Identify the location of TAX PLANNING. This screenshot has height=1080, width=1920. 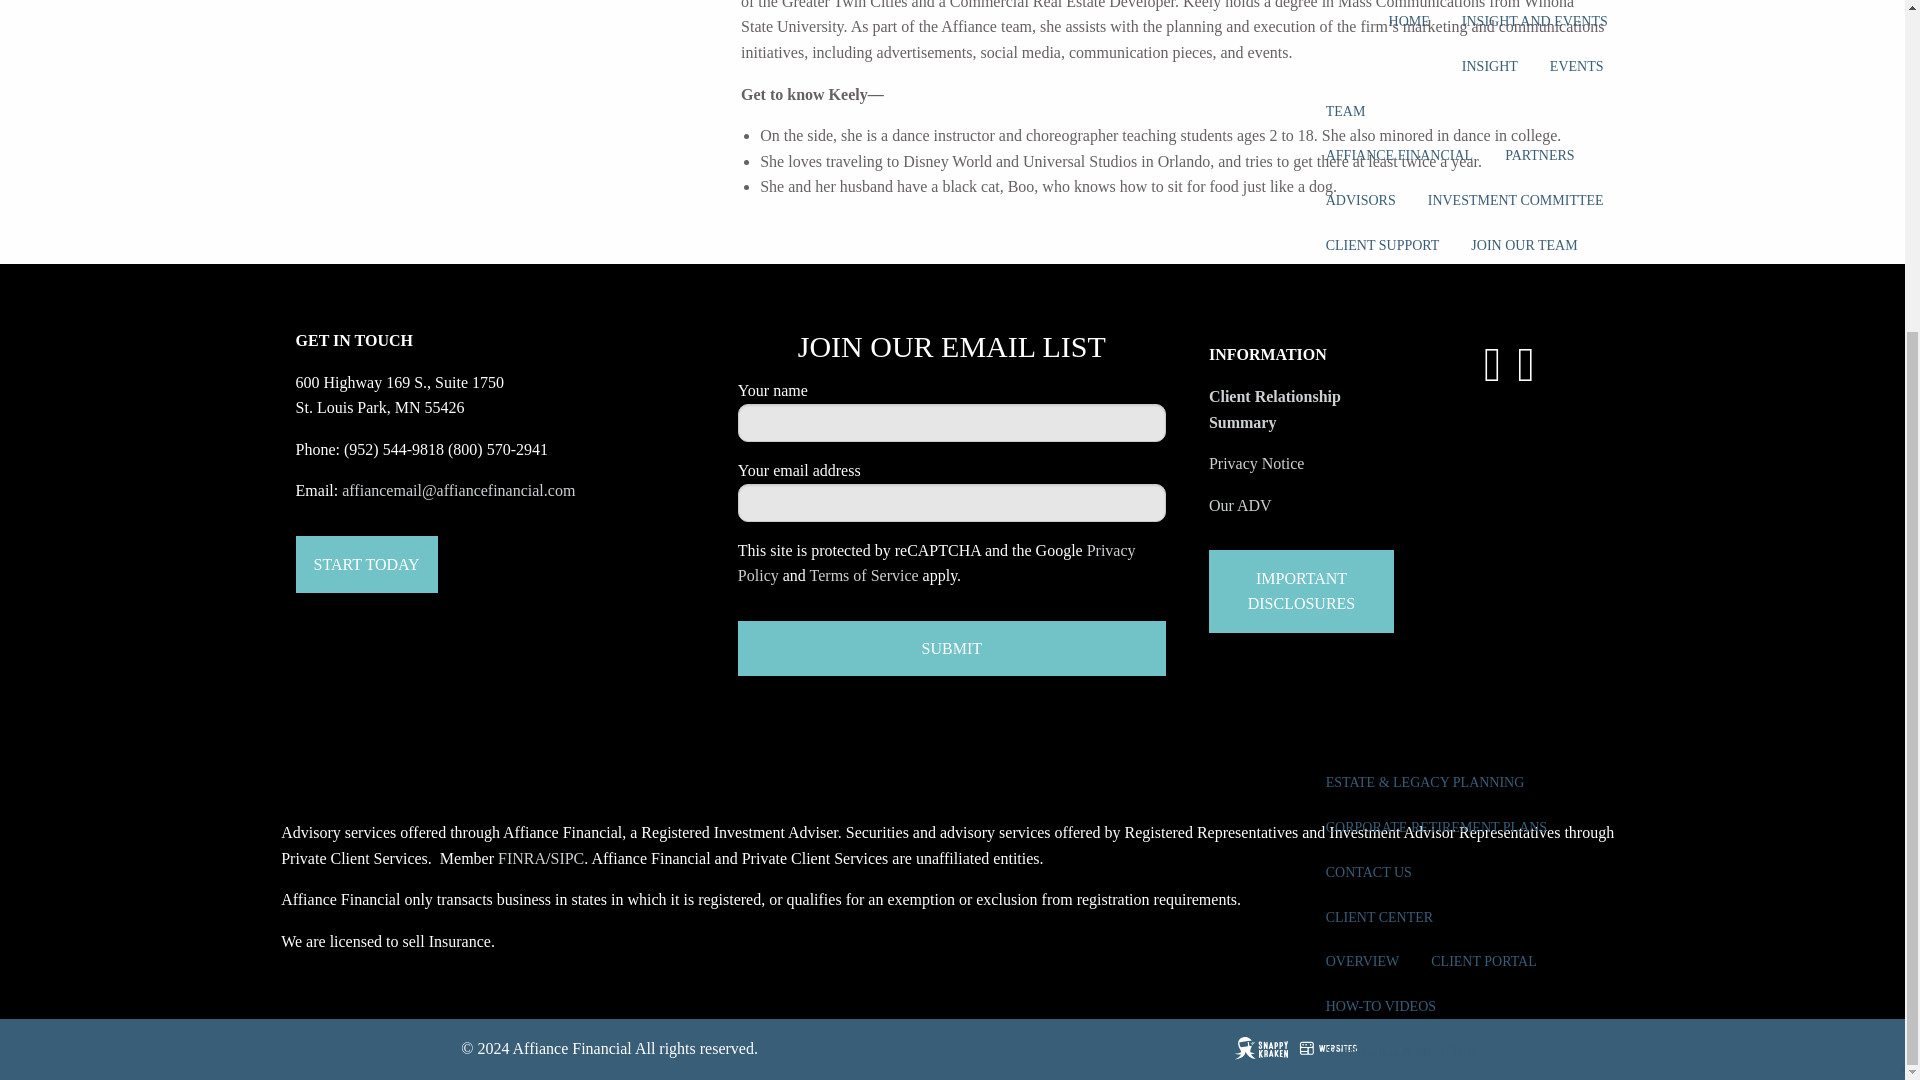
(1377, 181).